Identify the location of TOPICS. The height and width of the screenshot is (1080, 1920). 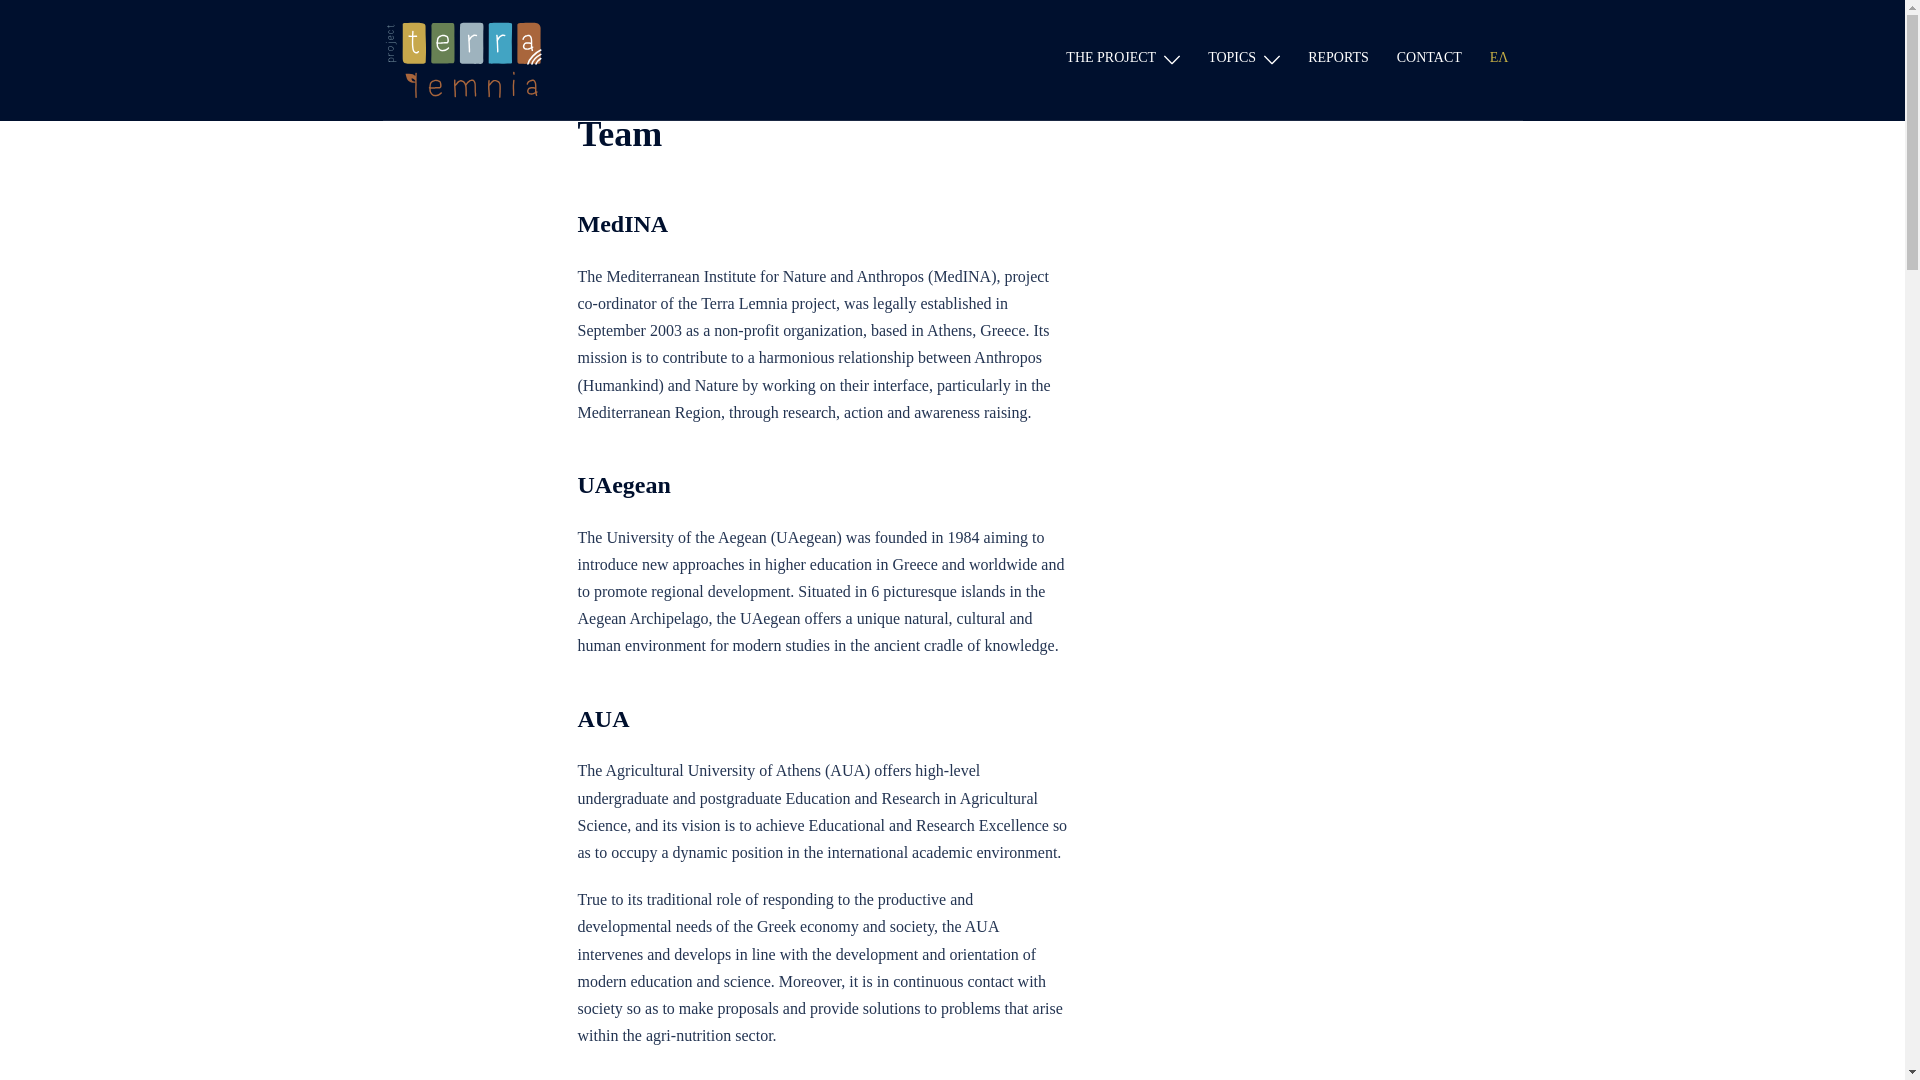
(1231, 58).